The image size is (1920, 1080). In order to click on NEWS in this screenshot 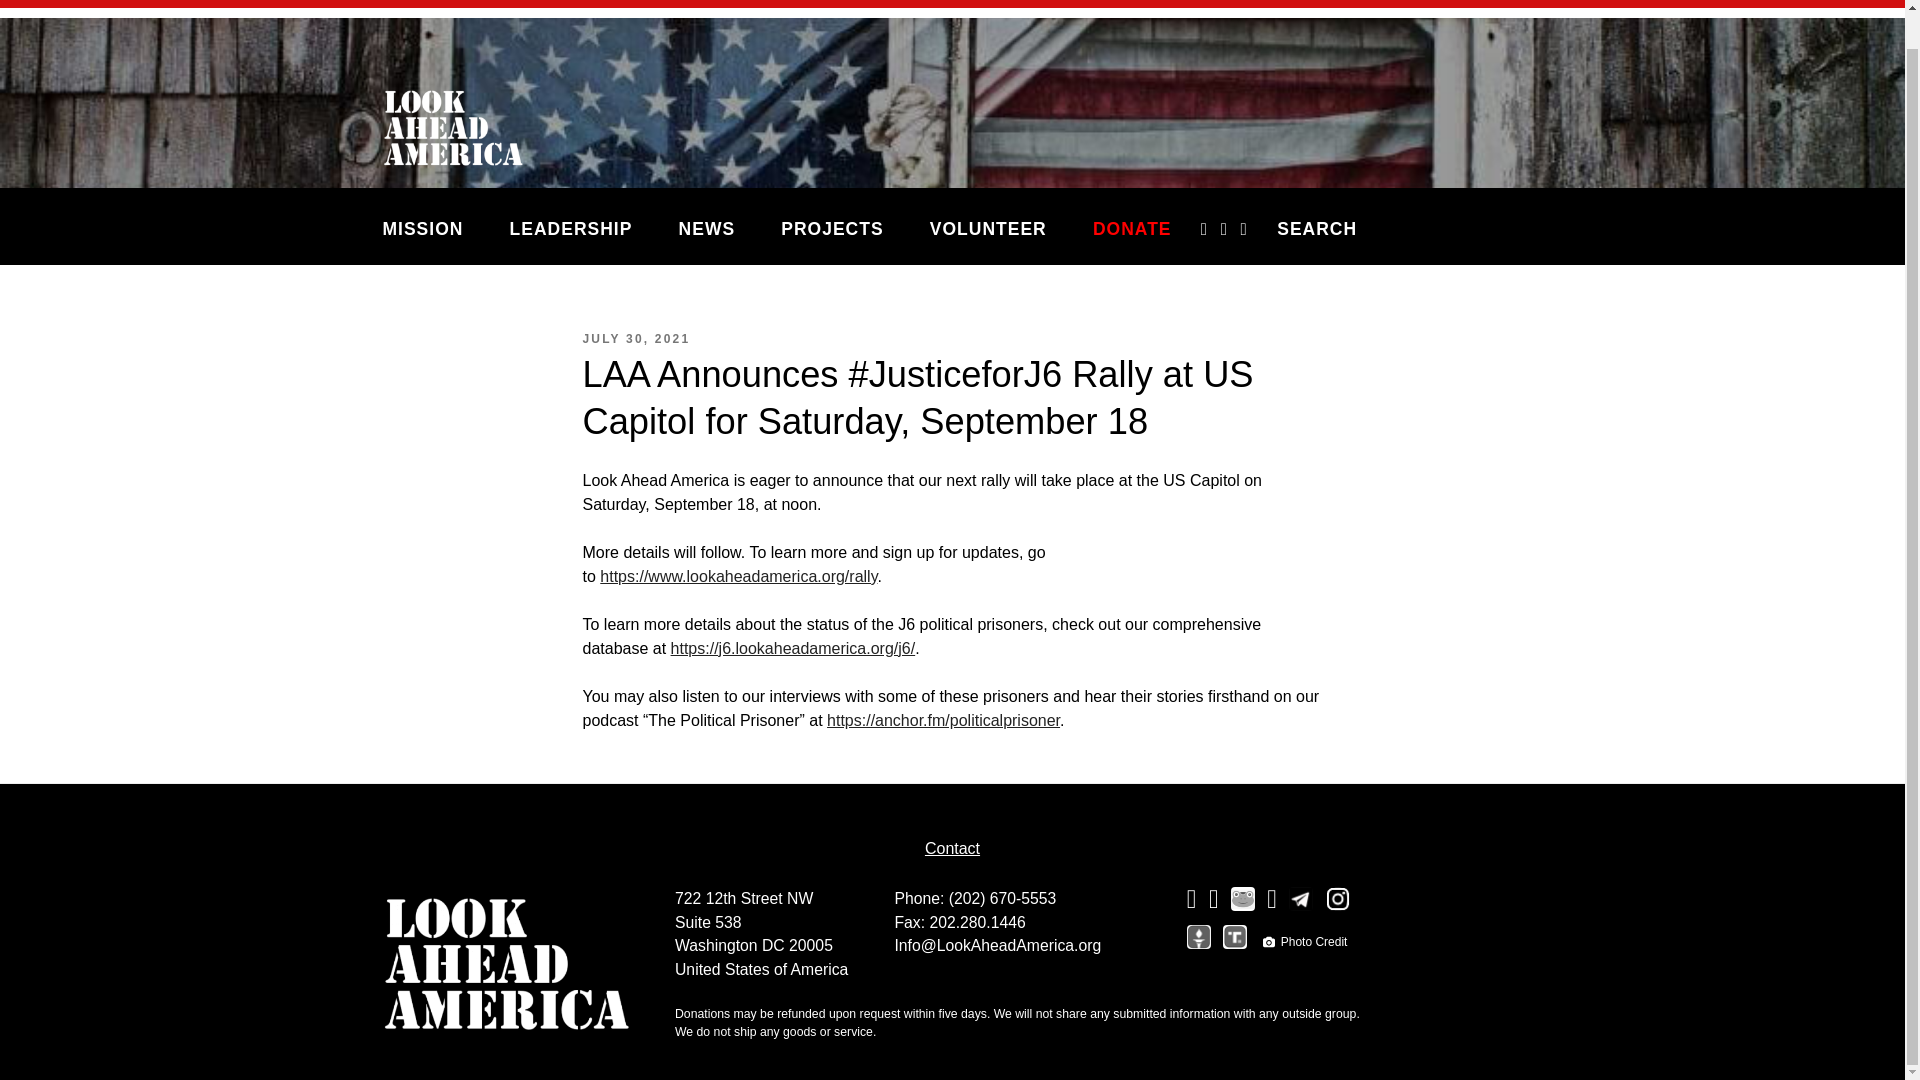, I will do `click(706, 228)`.